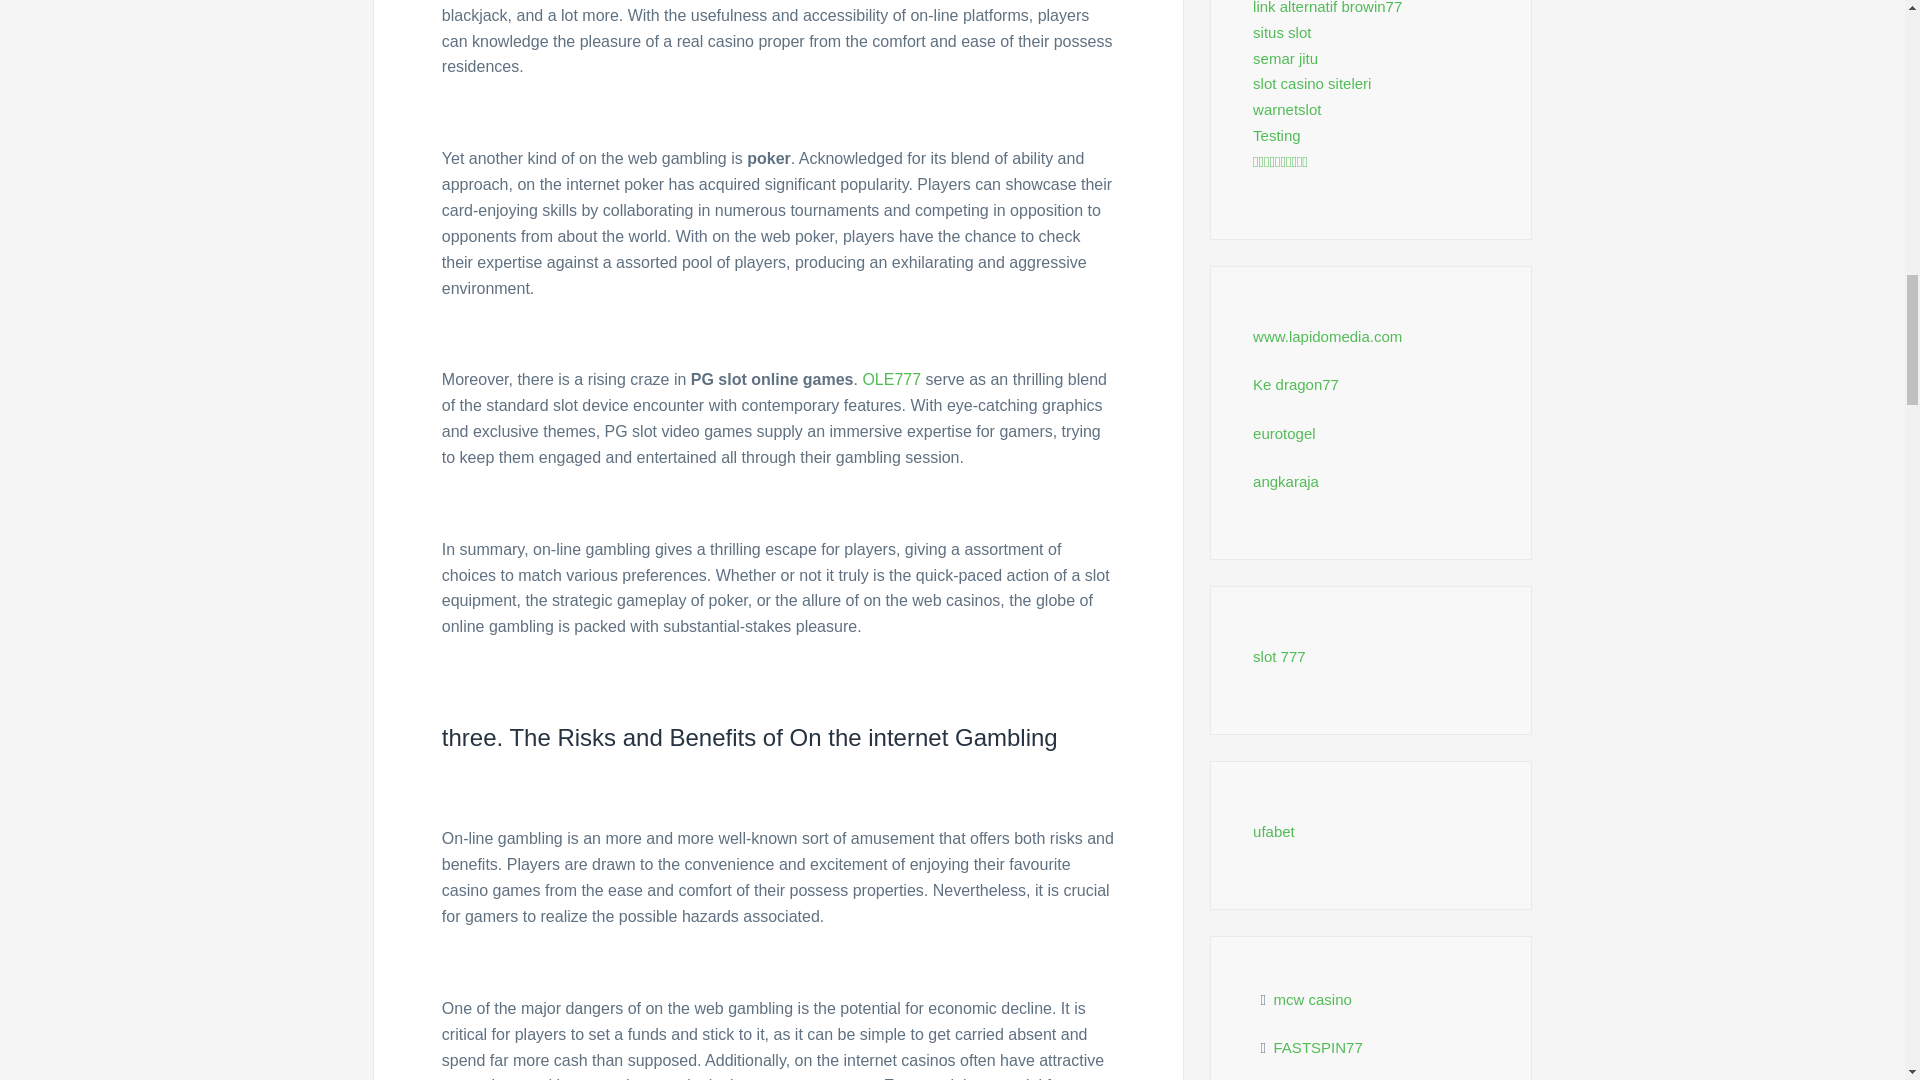 This screenshot has height=1080, width=1920. I want to click on semar jitu, so click(1285, 58).